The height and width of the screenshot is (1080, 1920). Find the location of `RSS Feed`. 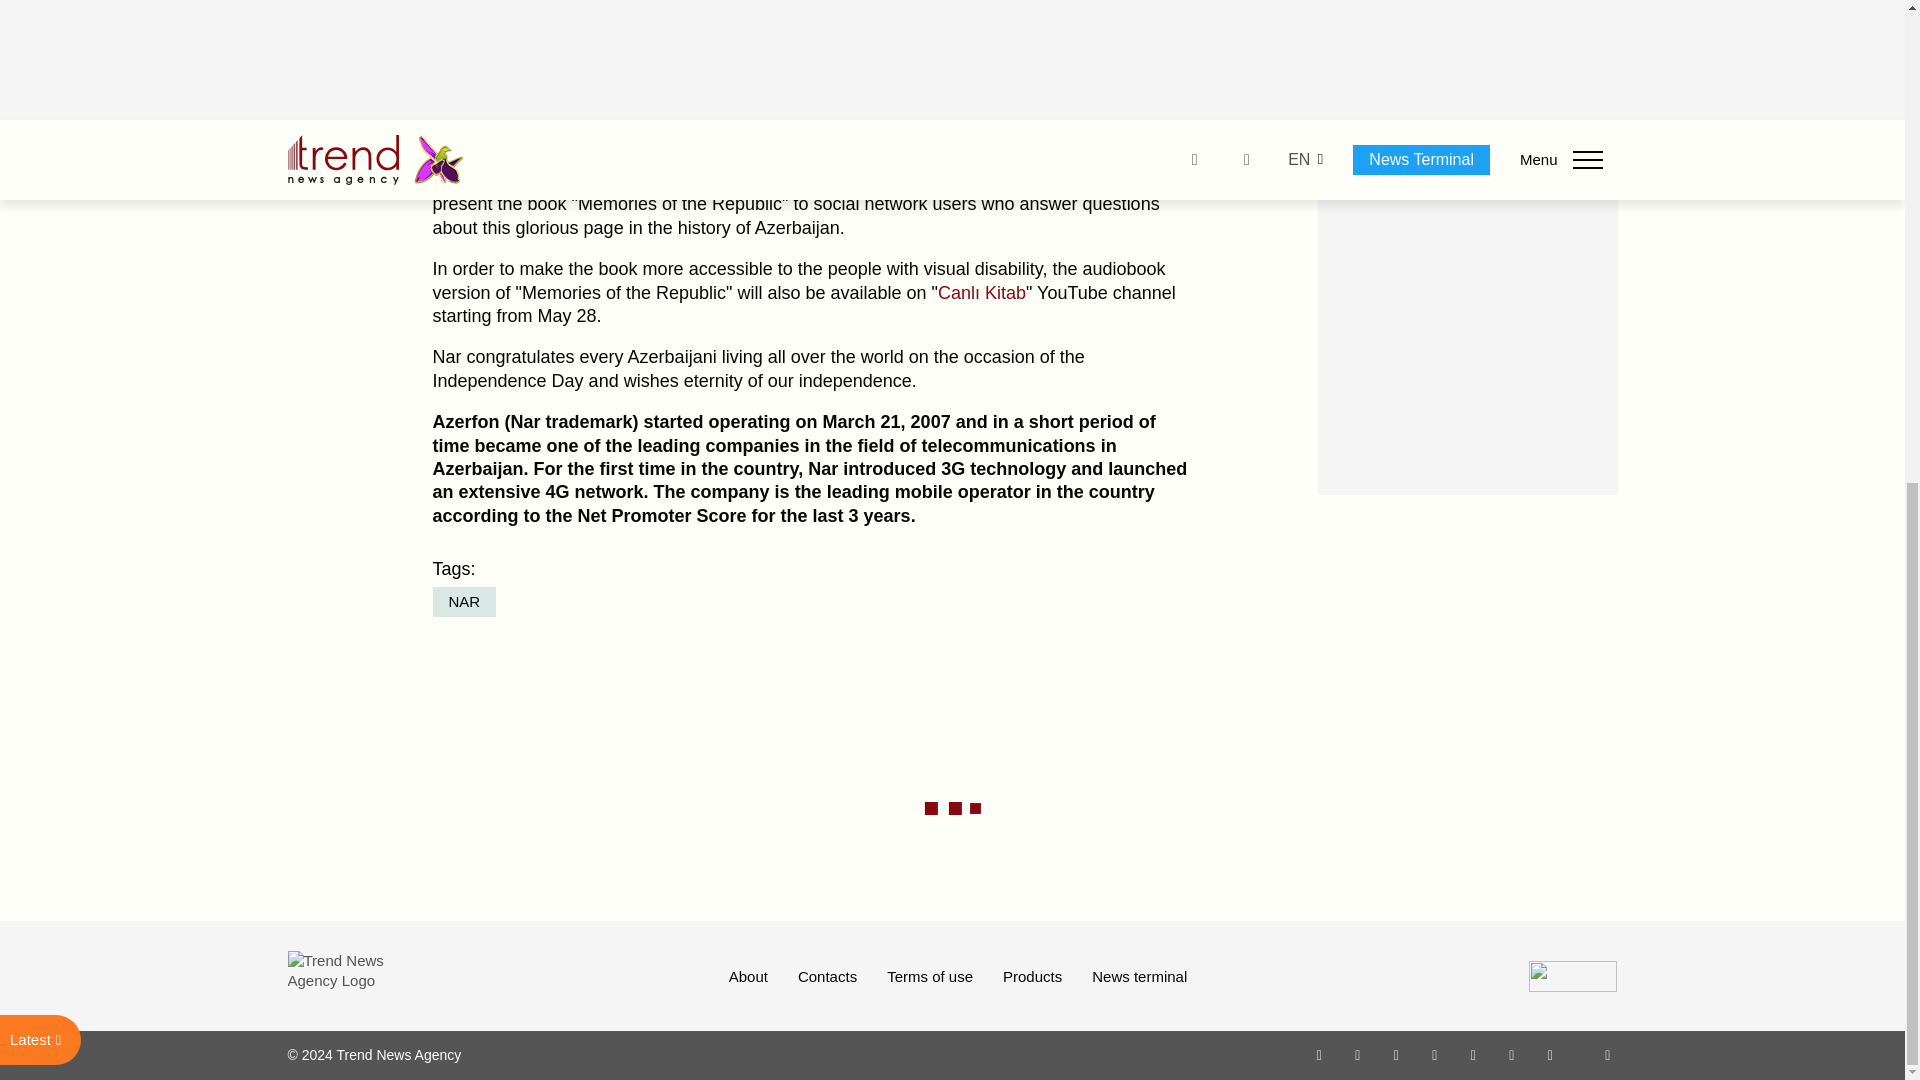

RSS Feed is located at coordinates (1608, 1054).